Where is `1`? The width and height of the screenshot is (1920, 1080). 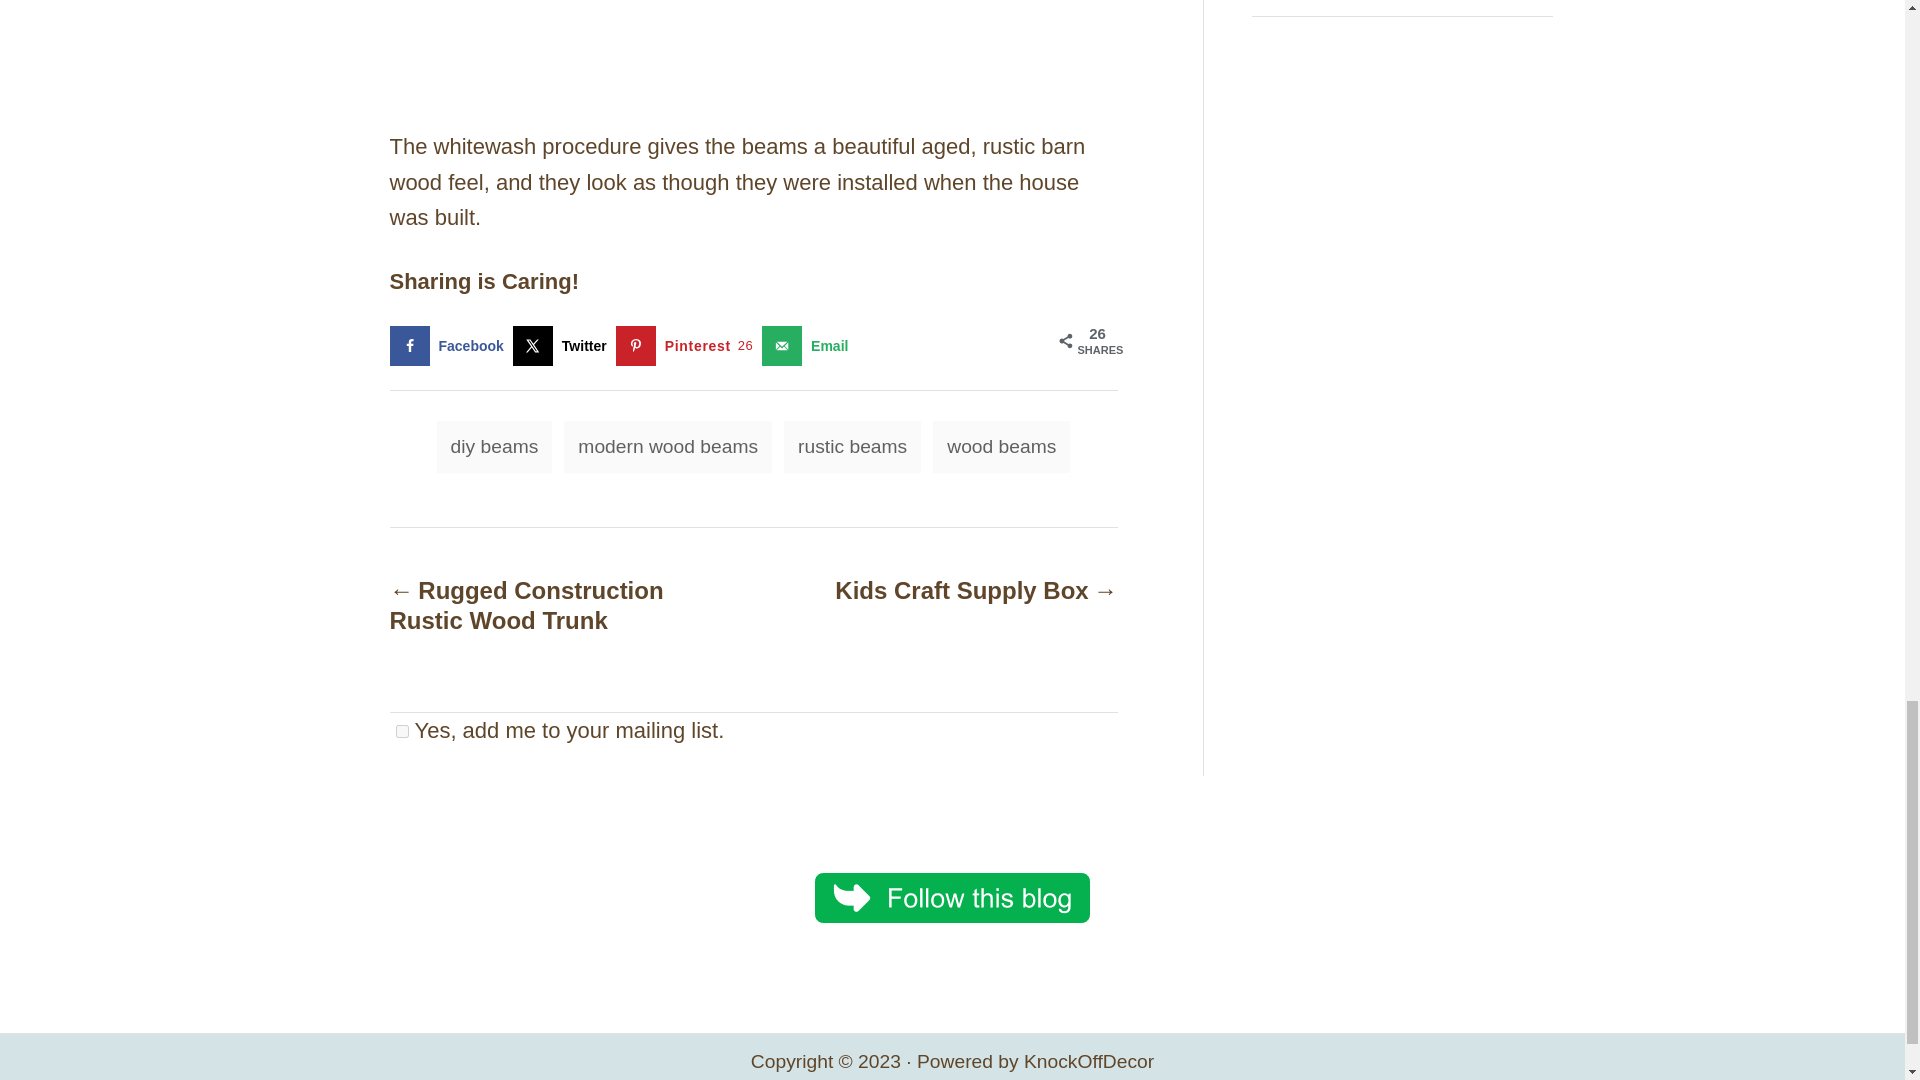
1 is located at coordinates (402, 730).